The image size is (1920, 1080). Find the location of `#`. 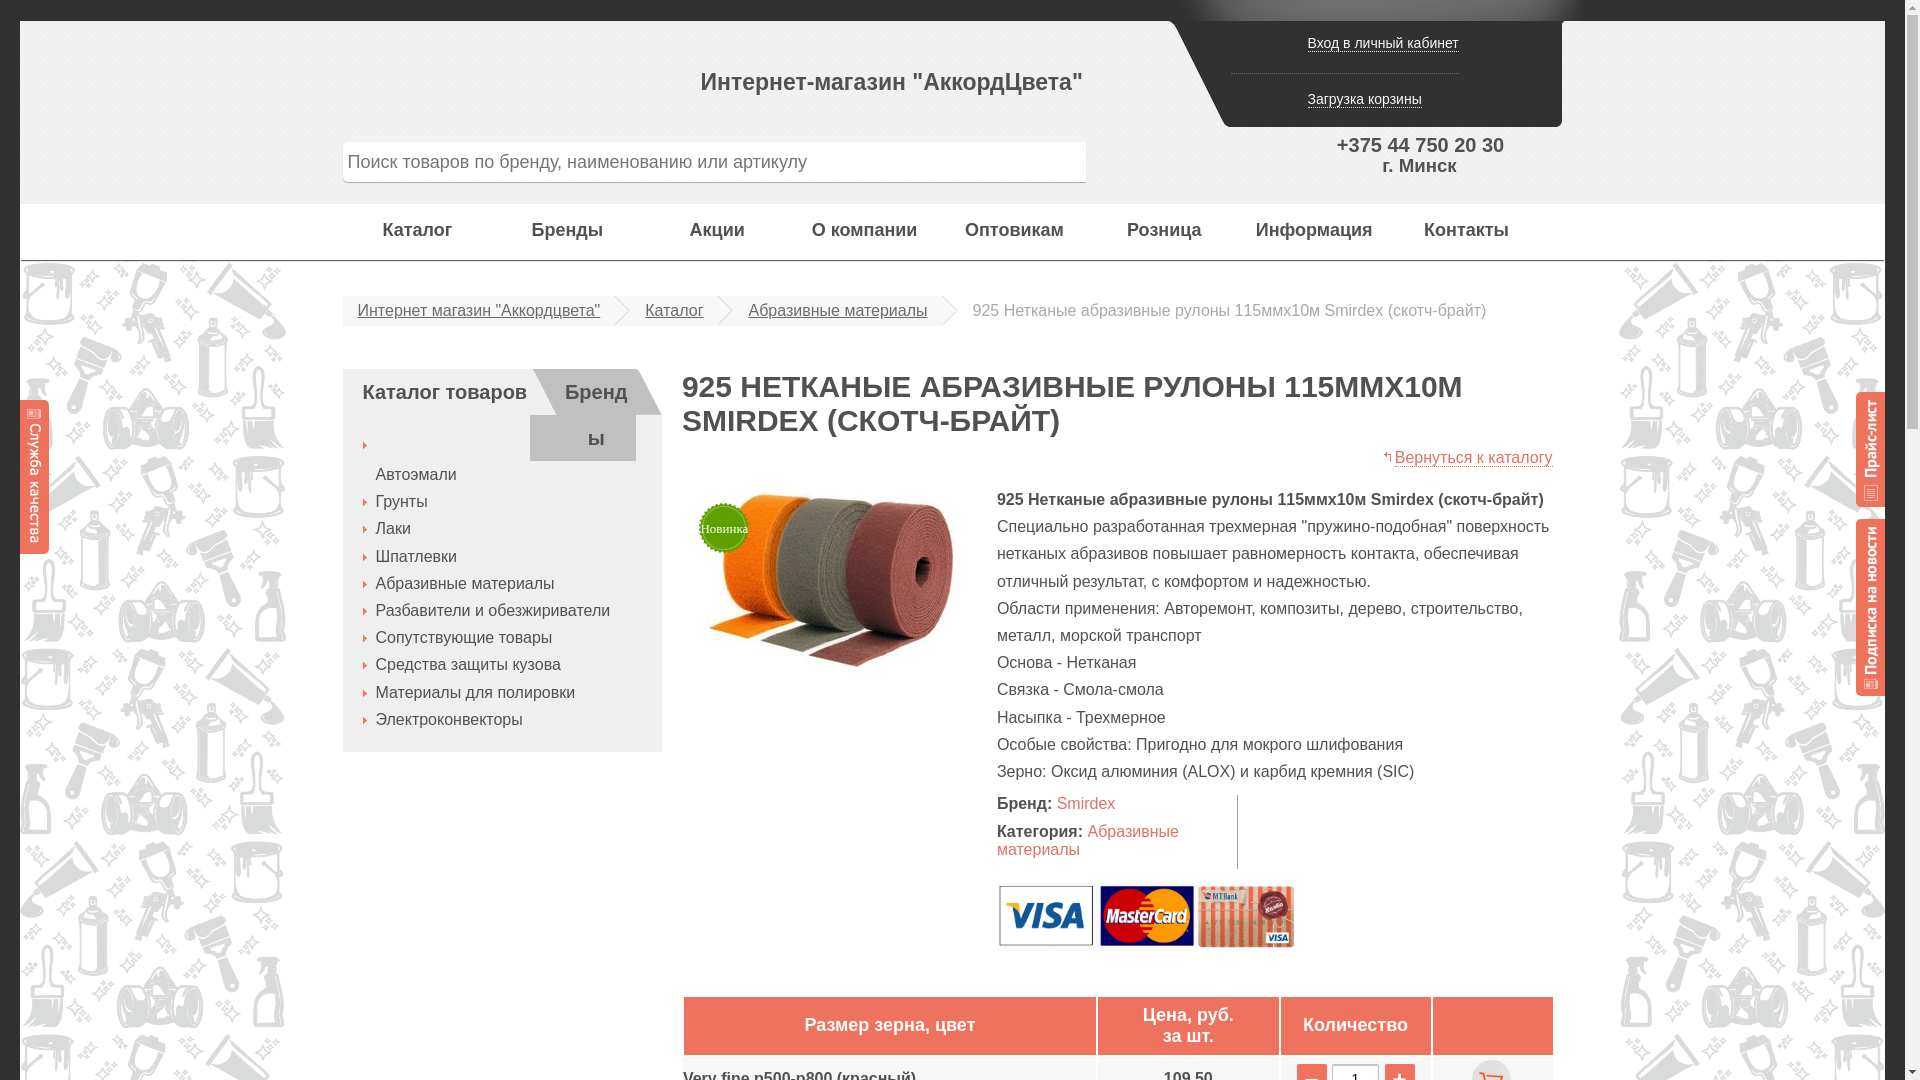

# is located at coordinates (1870, 606).